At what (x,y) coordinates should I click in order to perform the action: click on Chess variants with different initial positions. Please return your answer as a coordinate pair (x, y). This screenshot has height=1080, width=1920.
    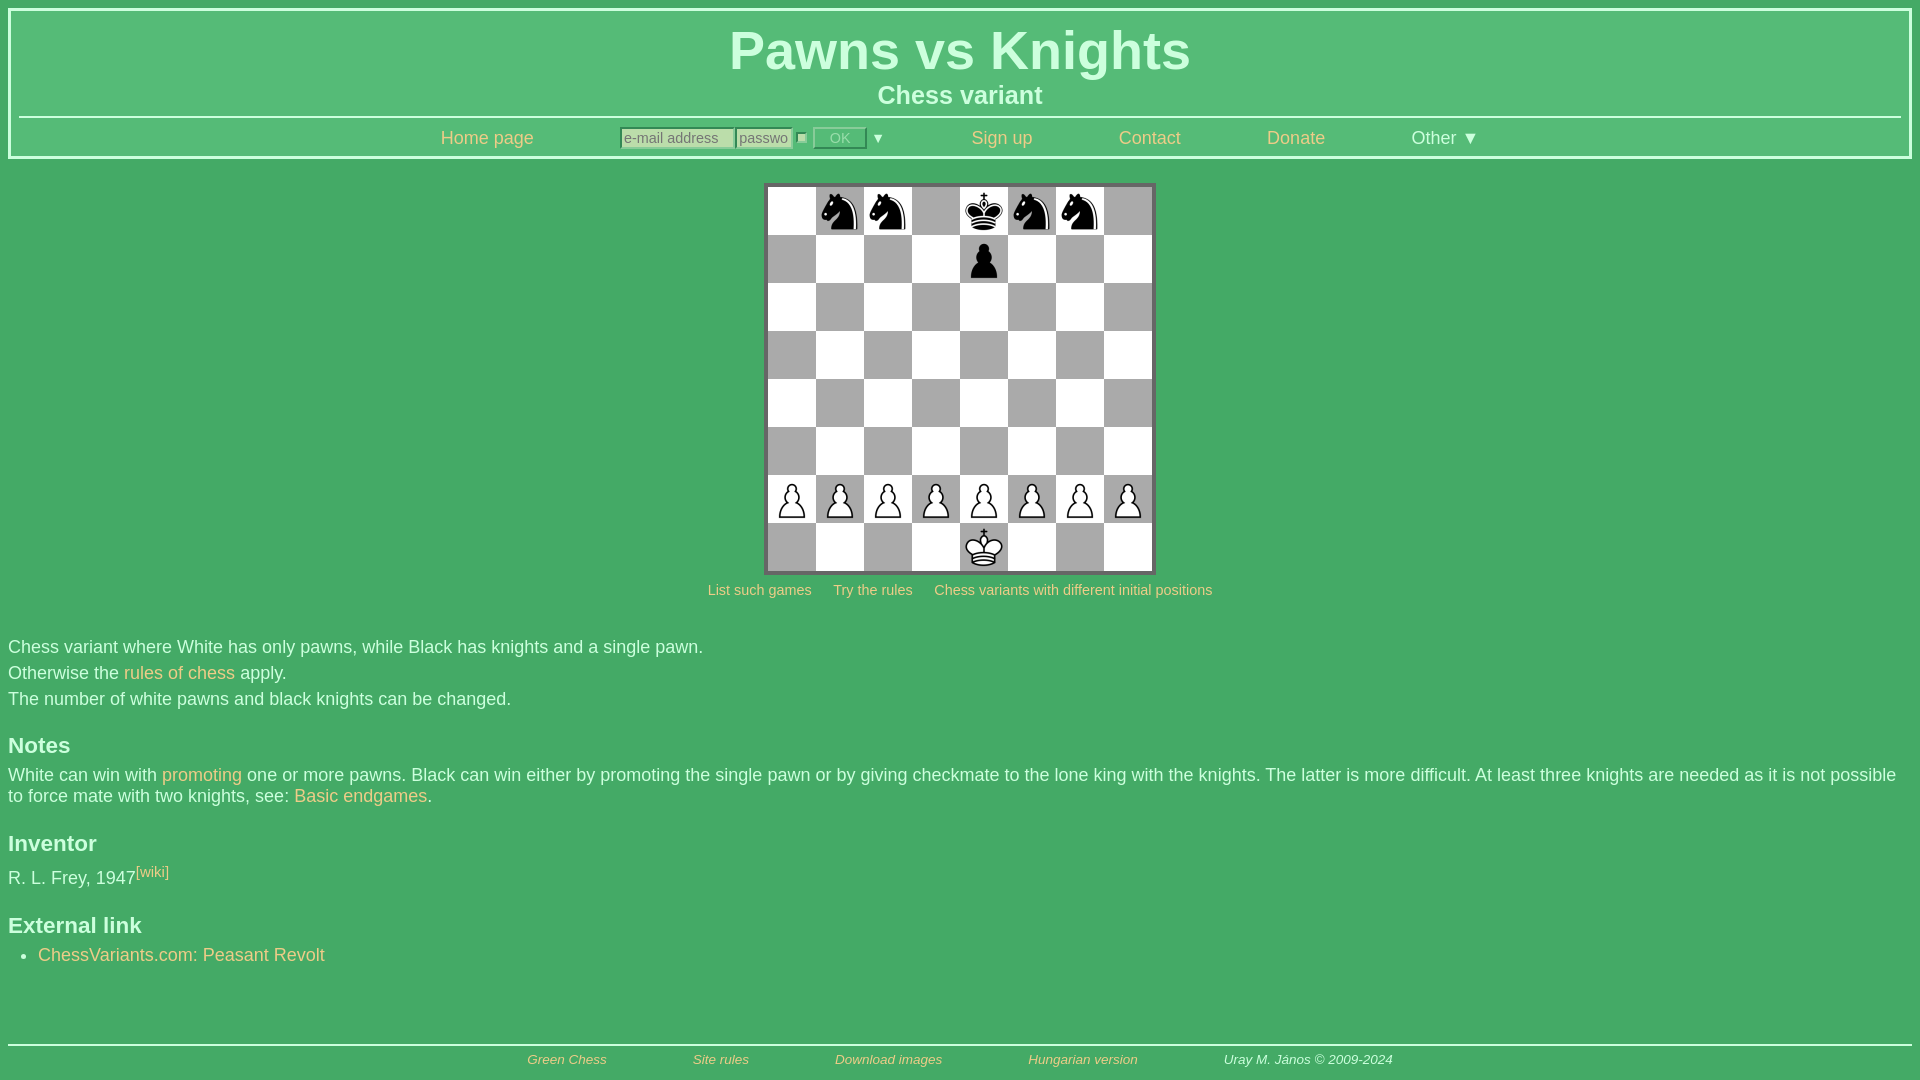
    Looking at the image, I should click on (1072, 590).